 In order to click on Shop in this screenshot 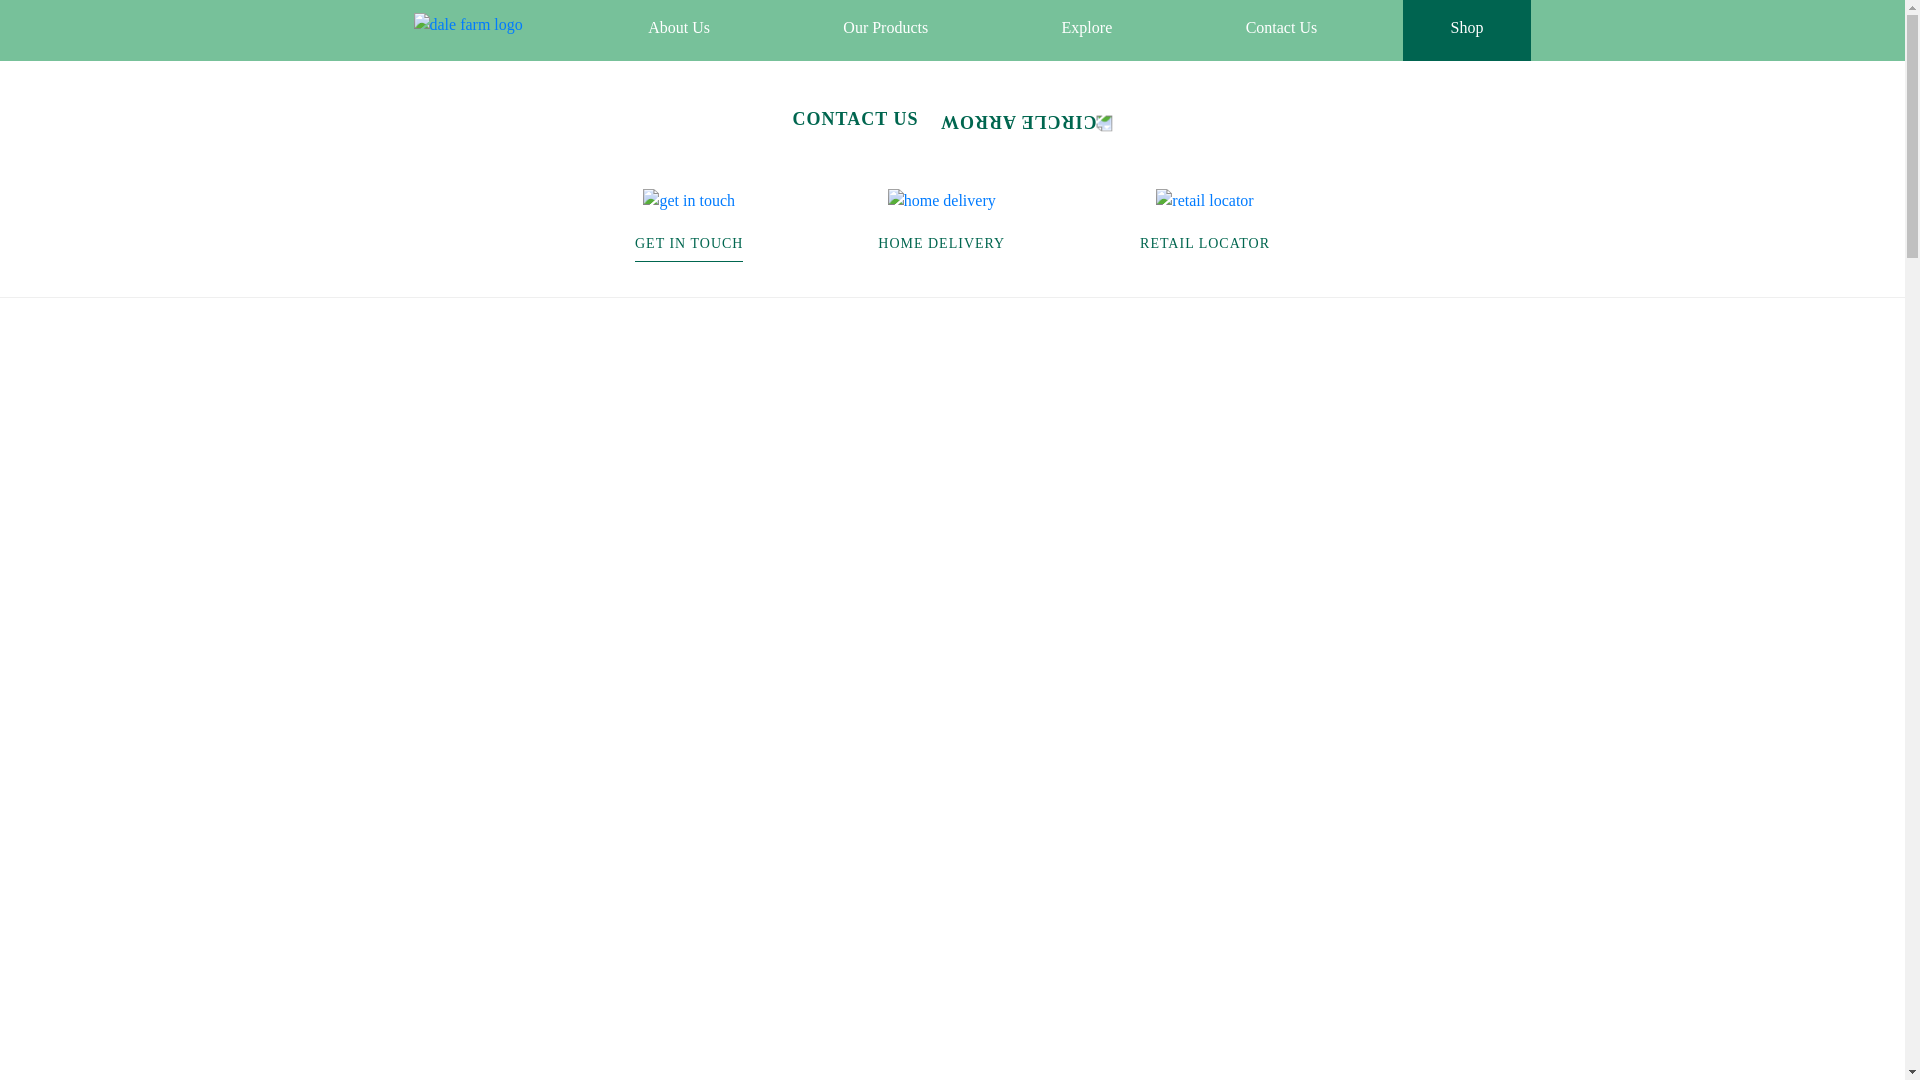, I will do `click(1467, 27)`.